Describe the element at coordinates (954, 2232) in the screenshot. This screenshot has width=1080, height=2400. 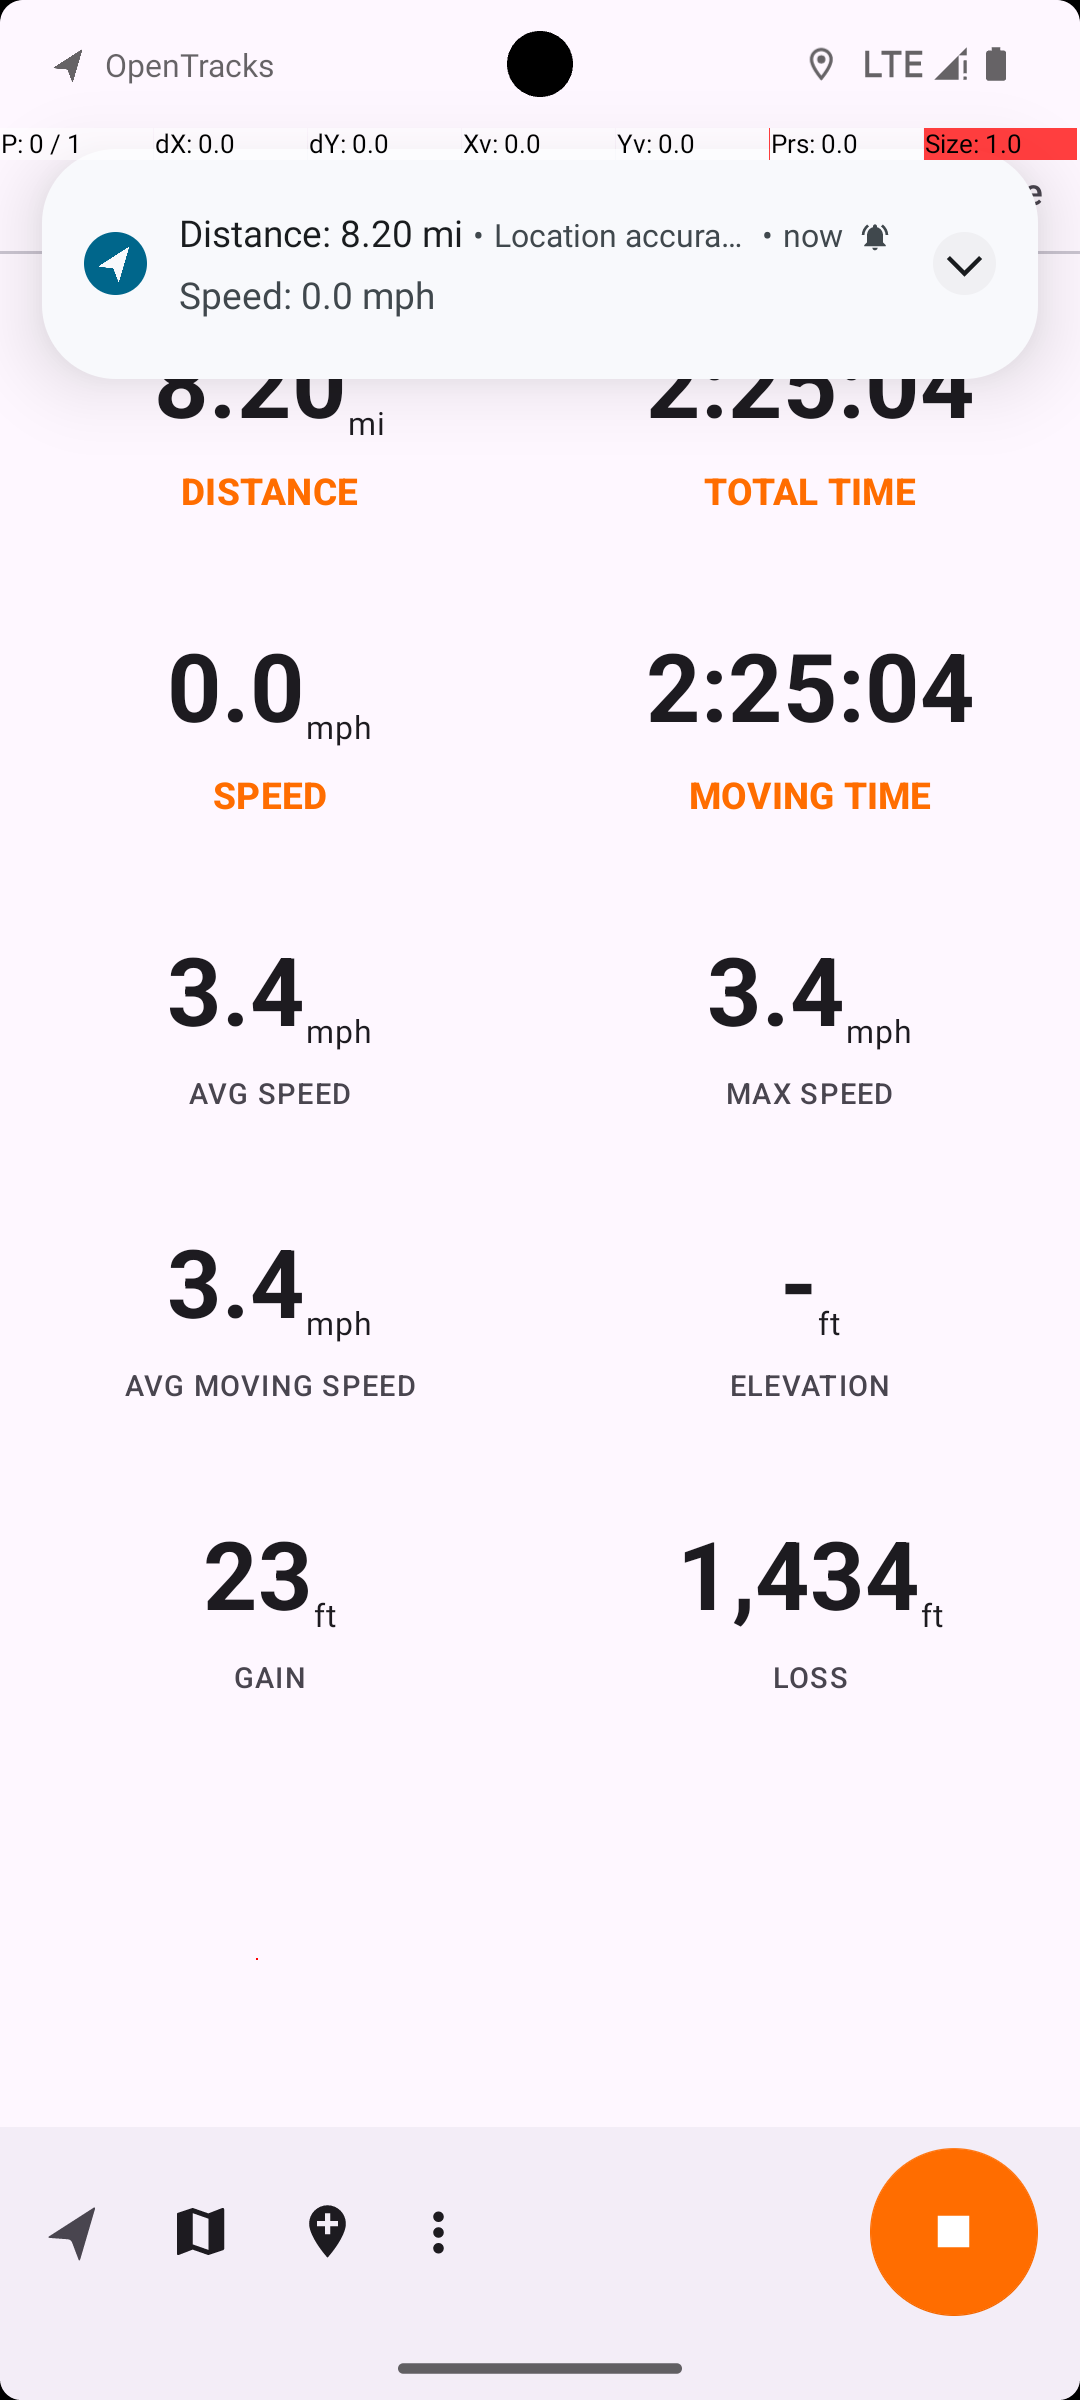
I see `Stop` at that location.